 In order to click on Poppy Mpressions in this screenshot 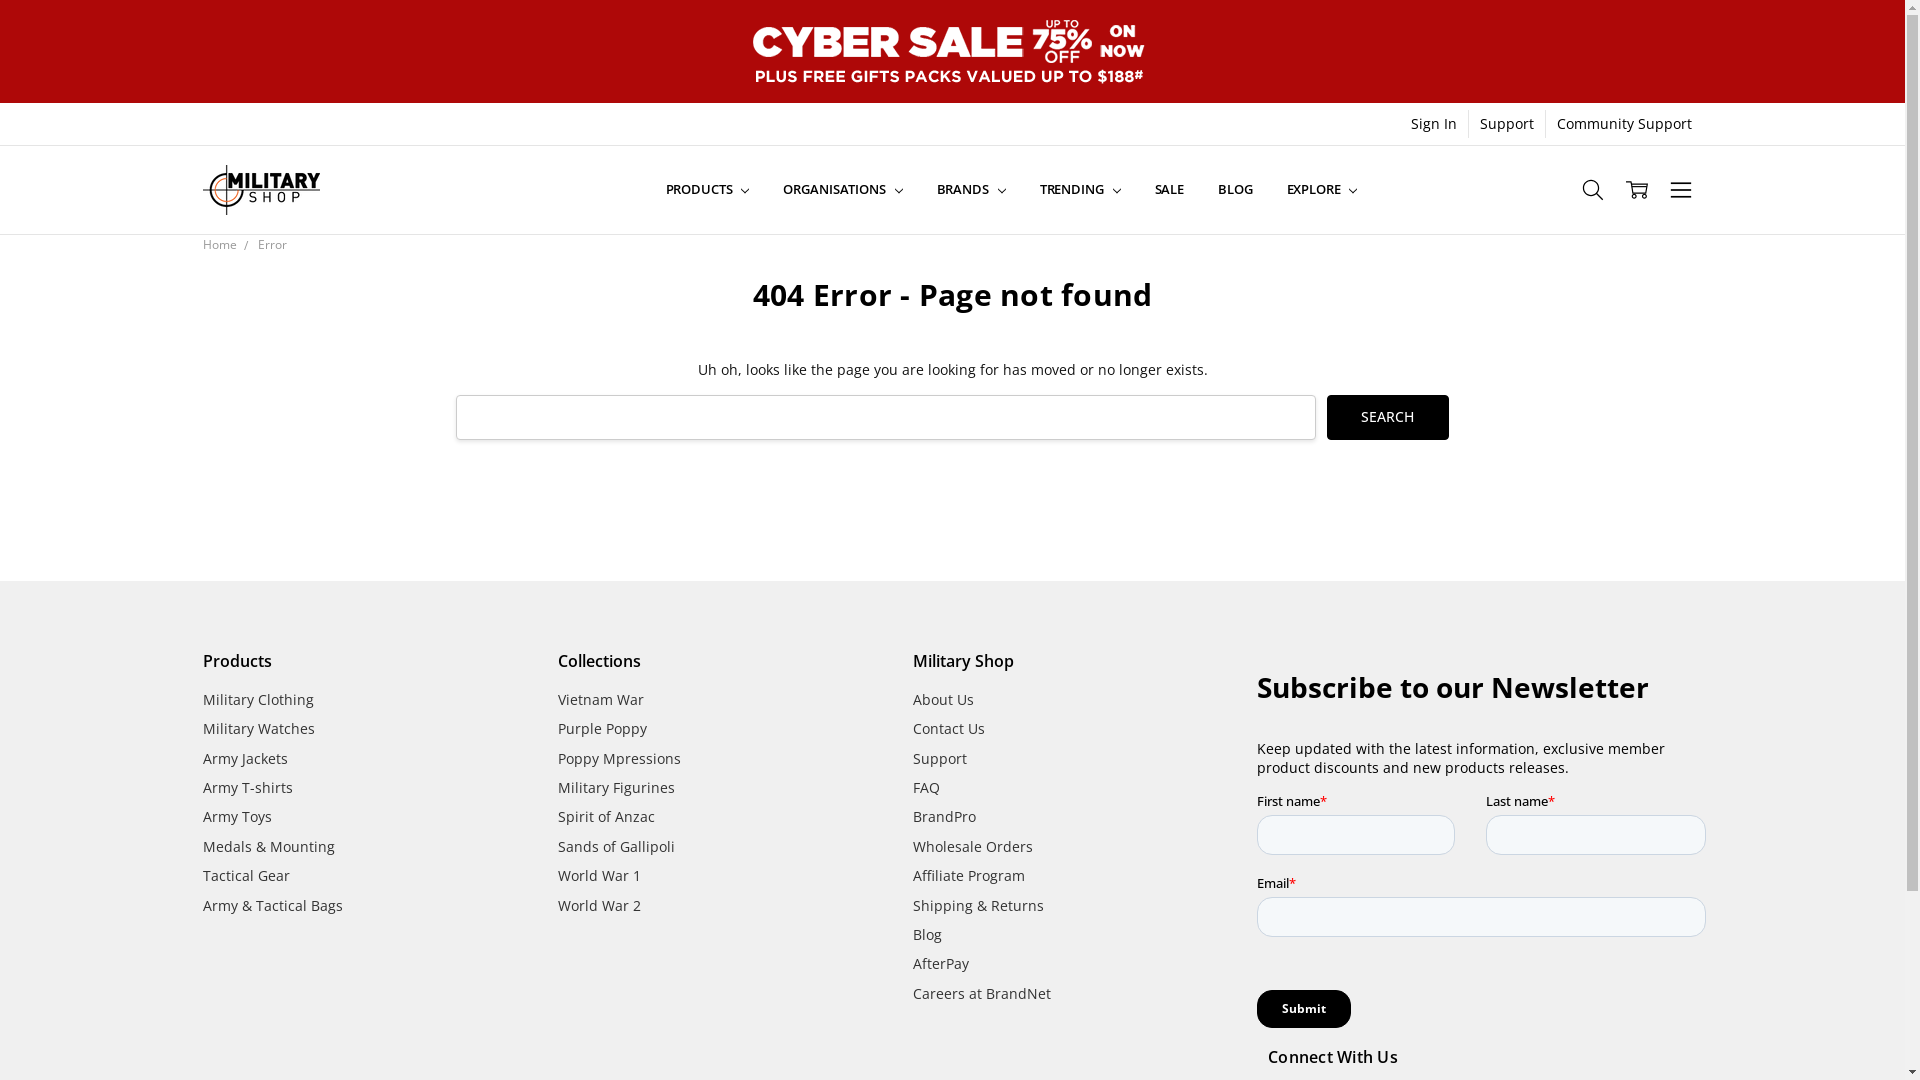, I will do `click(620, 758)`.